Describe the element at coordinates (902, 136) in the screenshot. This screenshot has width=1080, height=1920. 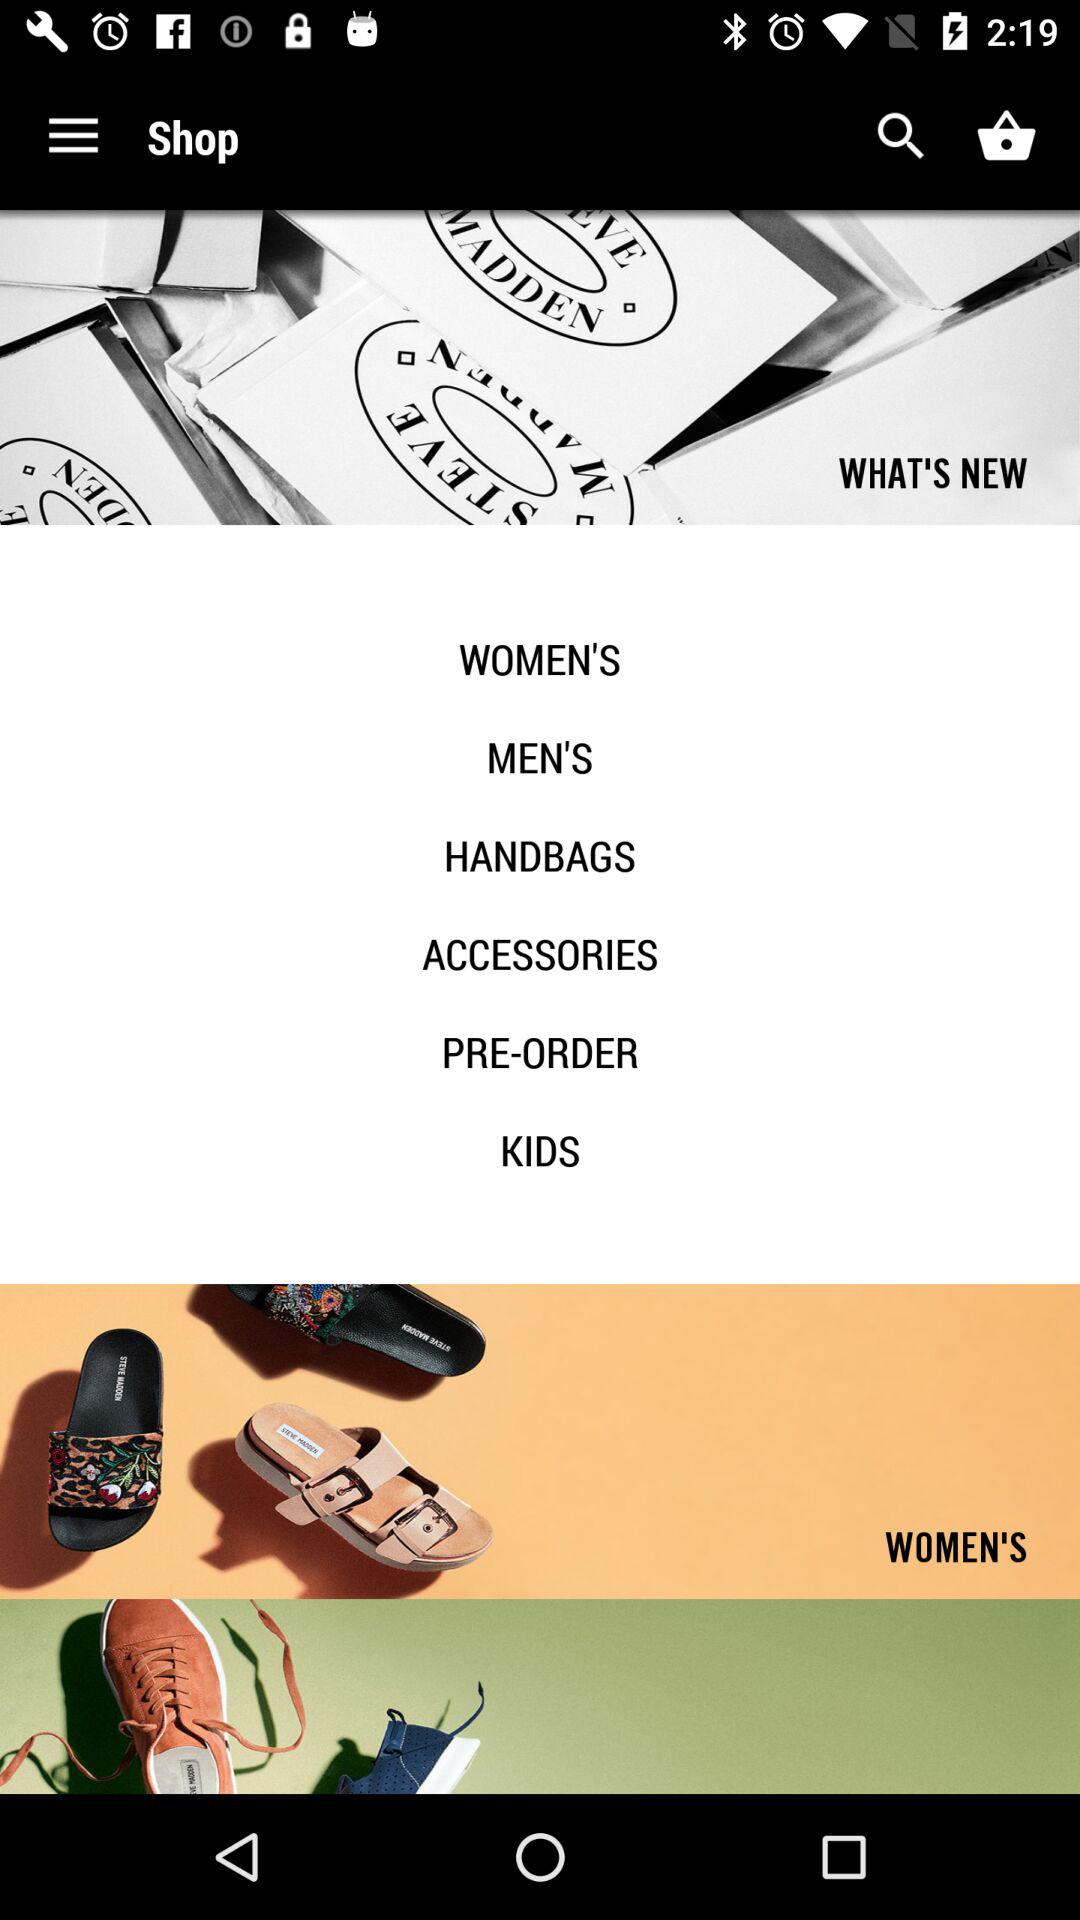
I see `search` at that location.